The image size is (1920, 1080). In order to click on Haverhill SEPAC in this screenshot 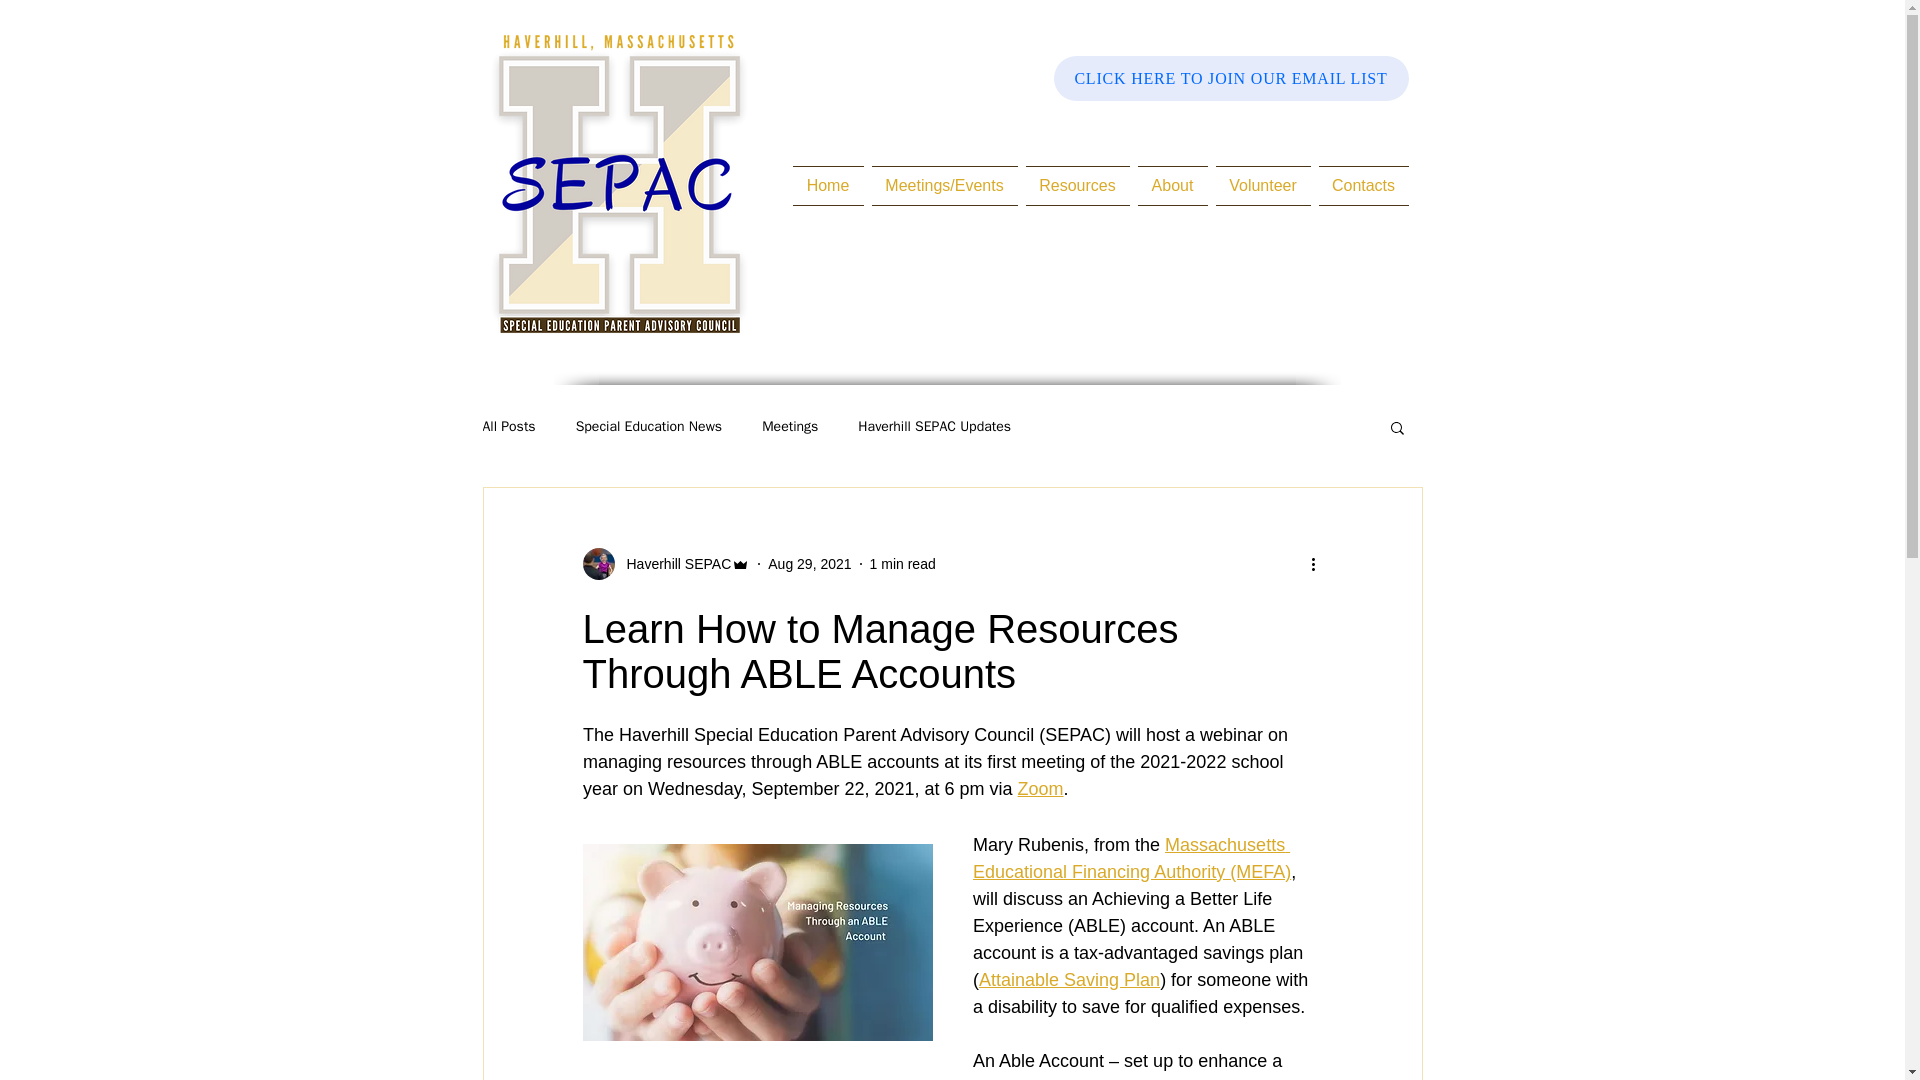, I will do `click(666, 563)`.